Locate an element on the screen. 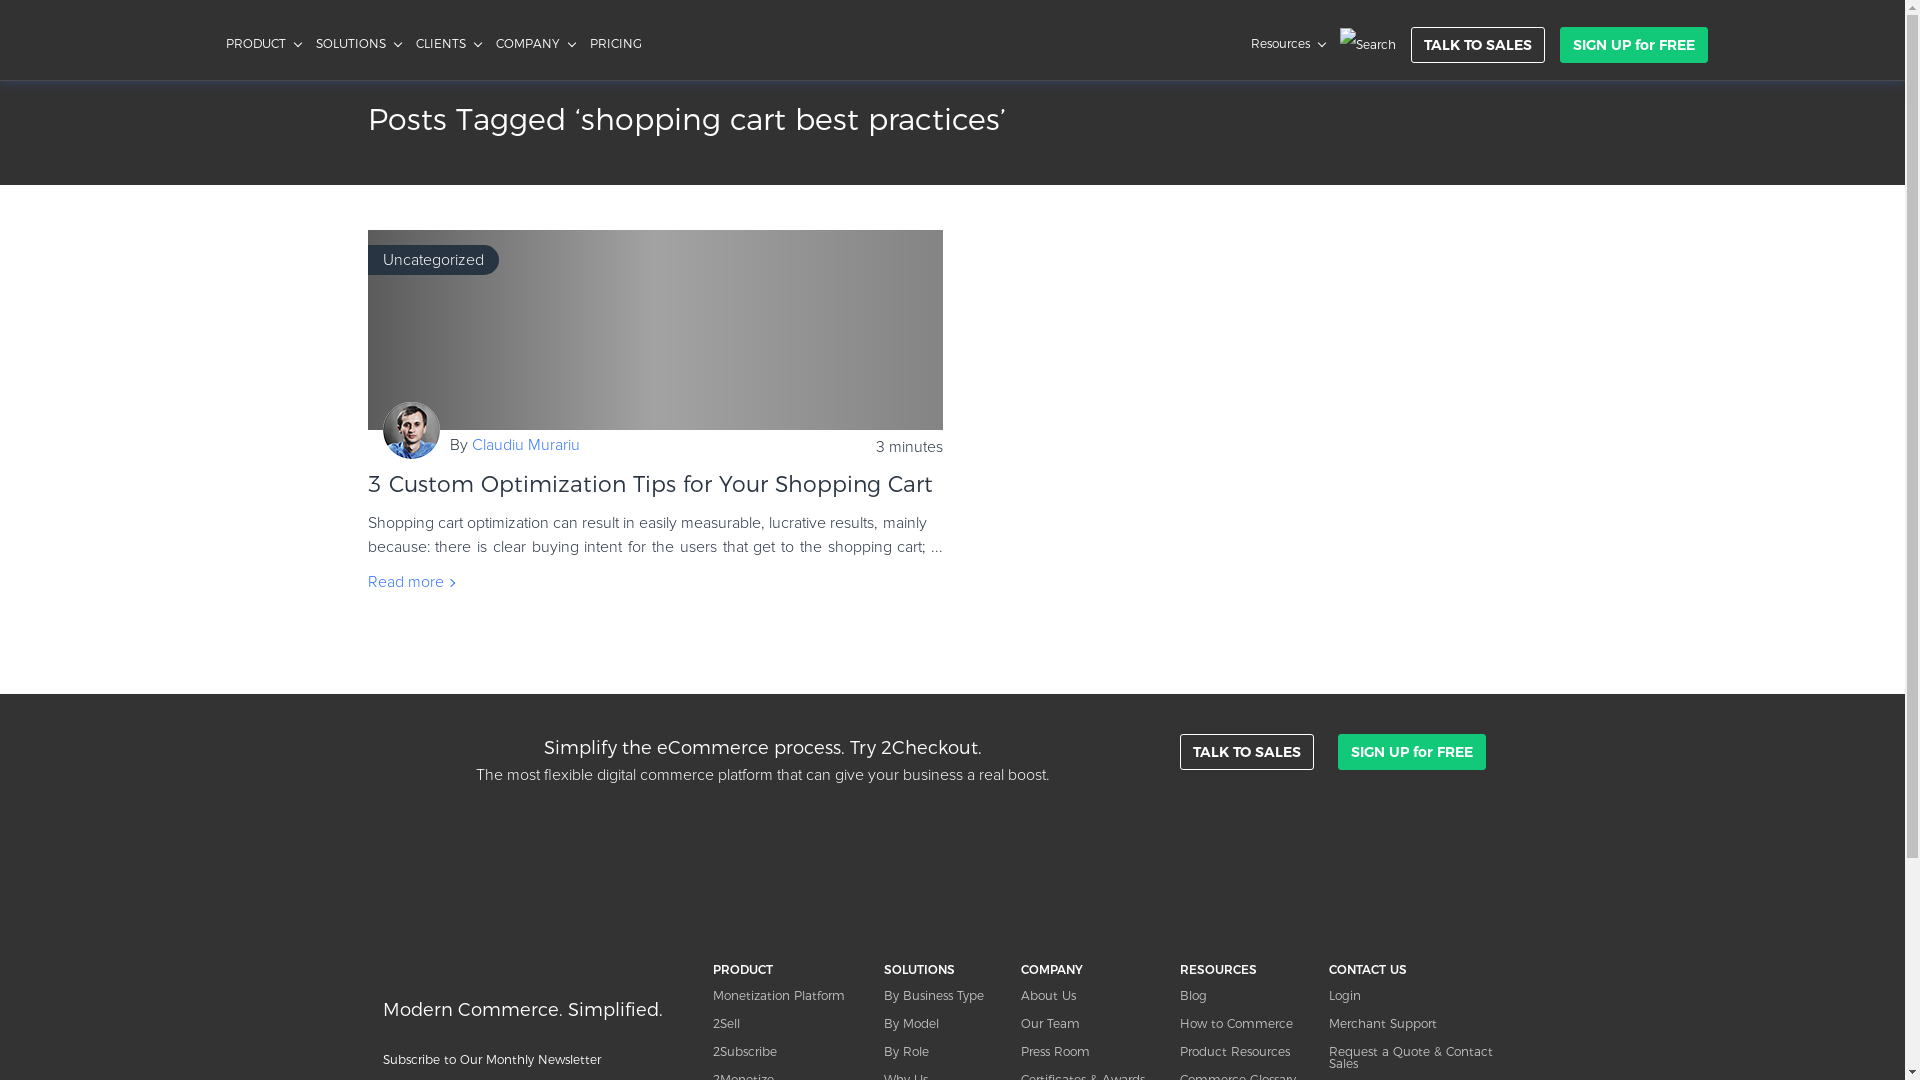  Monetization Platform is located at coordinates (787, 996).